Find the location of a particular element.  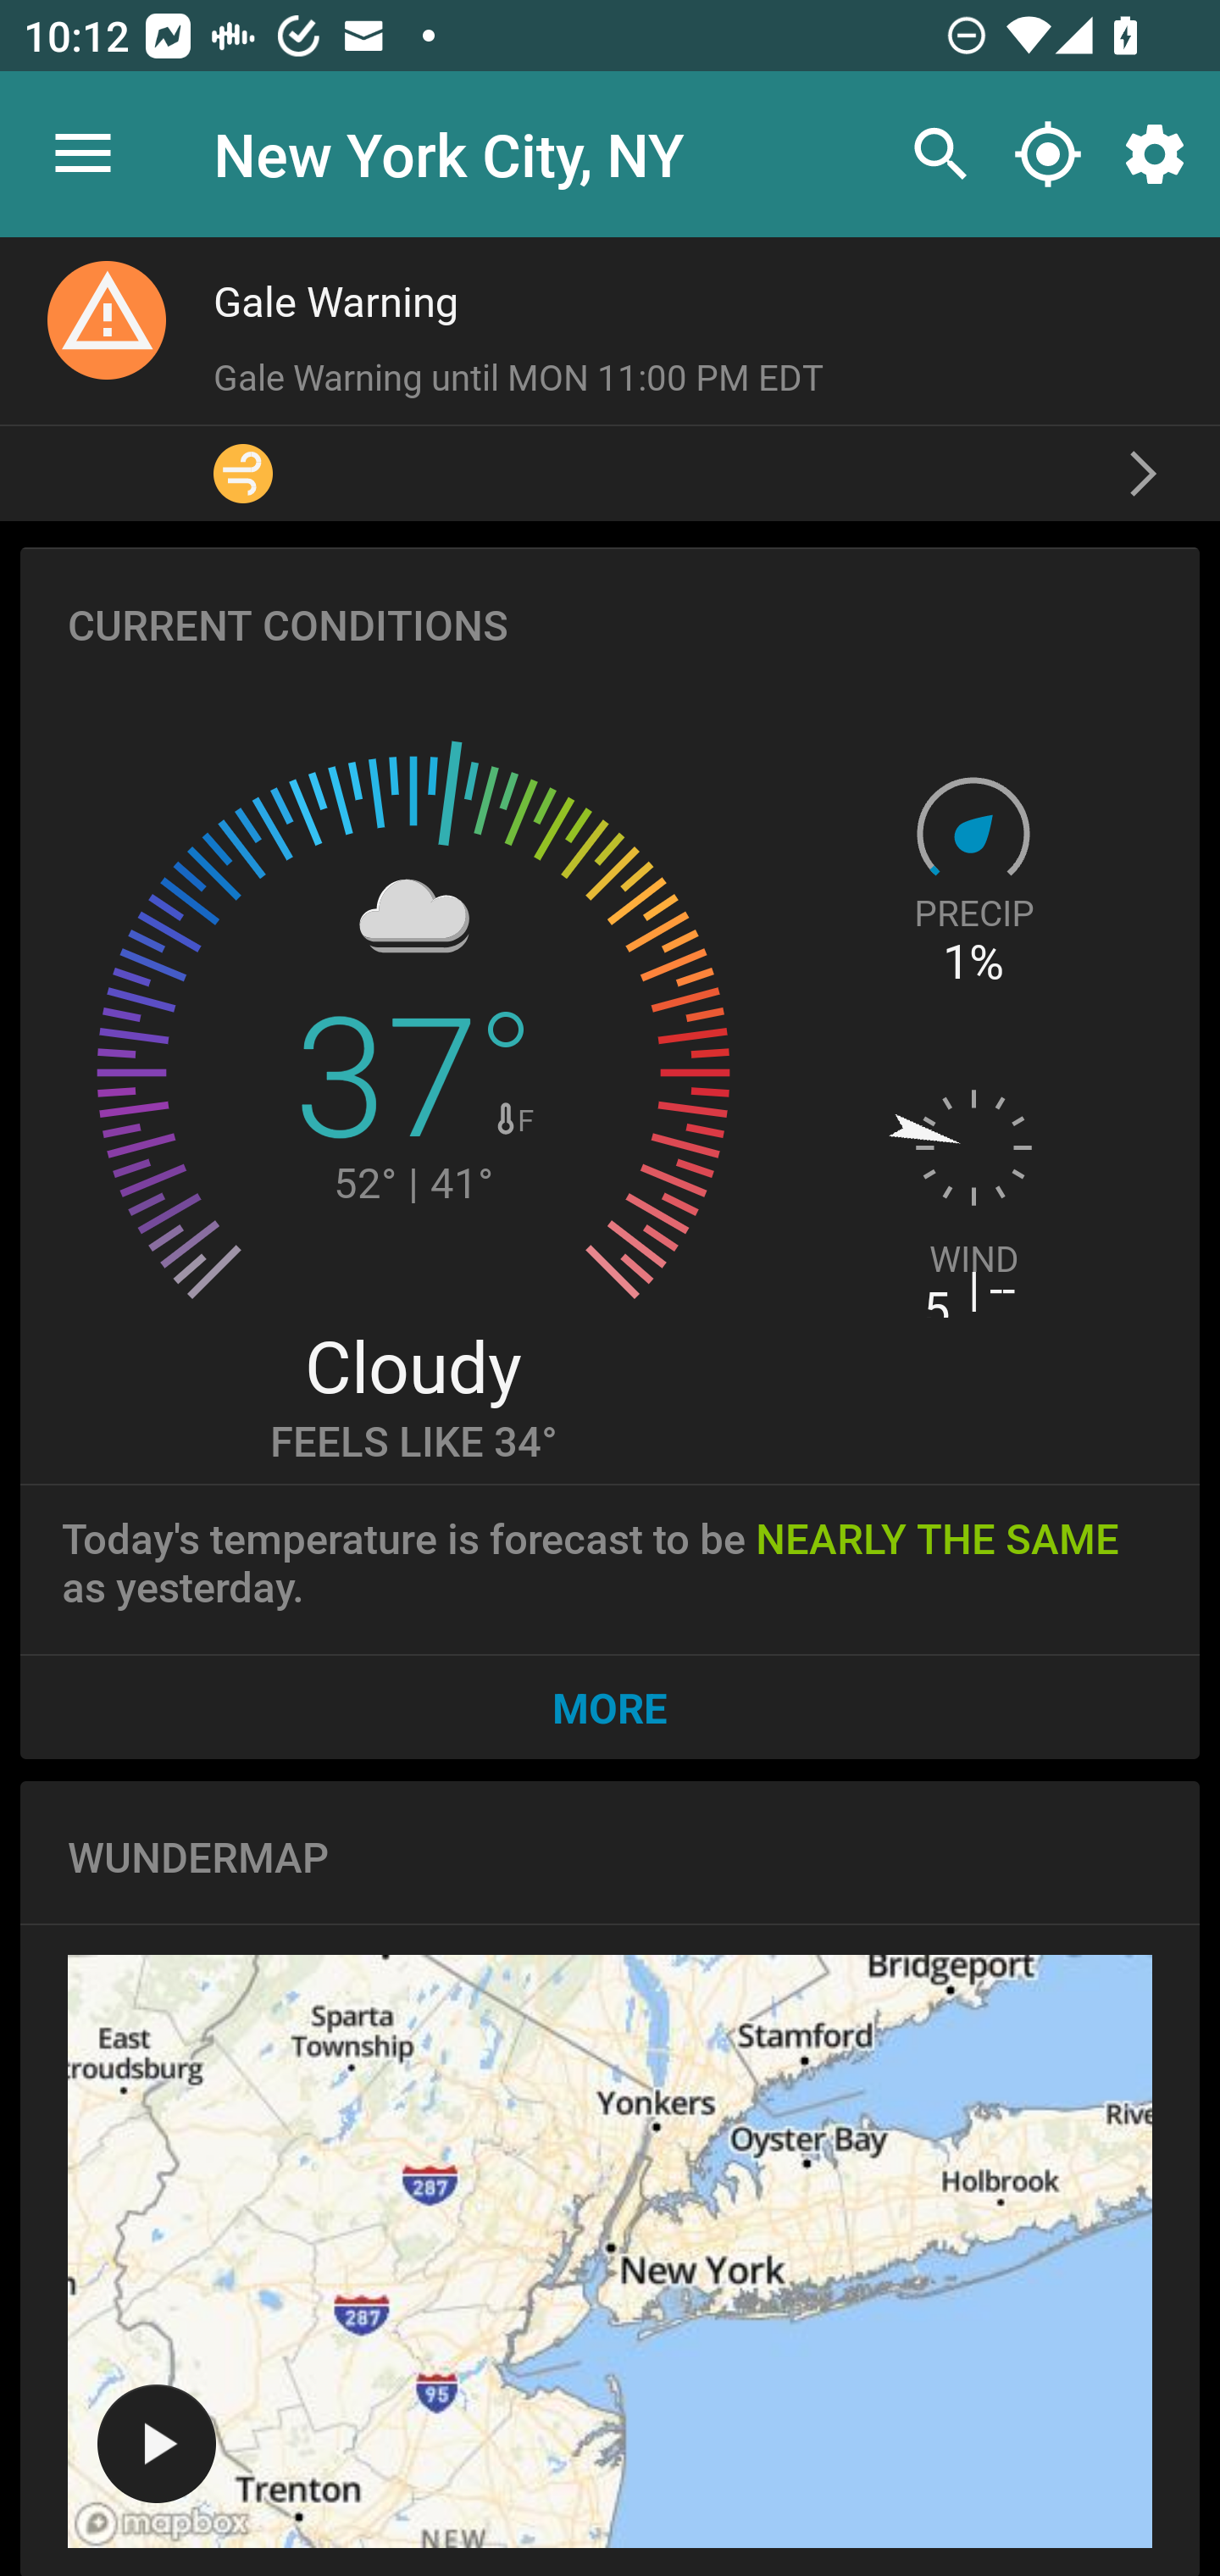

Settings is located at coordinates (1161, 154).